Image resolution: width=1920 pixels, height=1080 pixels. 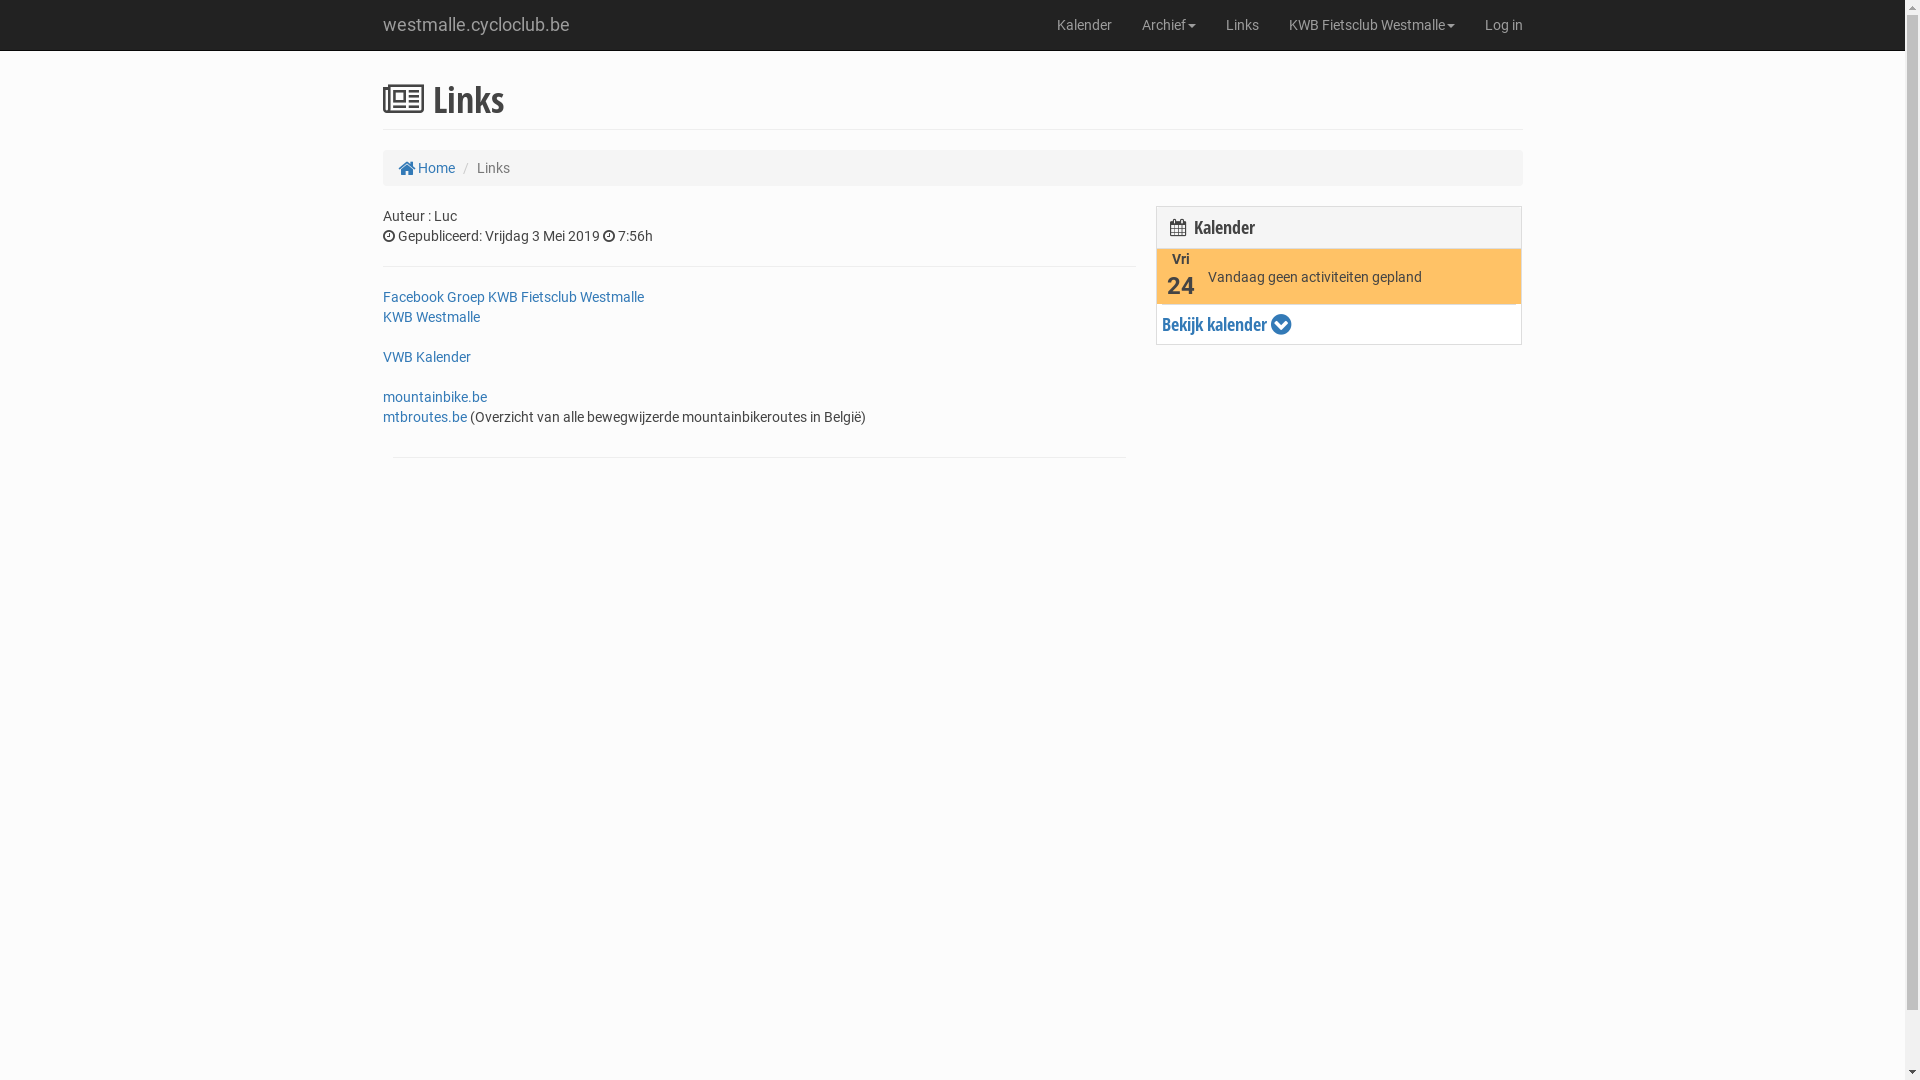 I want to click on Kalender, so click(x=1084, y=25).